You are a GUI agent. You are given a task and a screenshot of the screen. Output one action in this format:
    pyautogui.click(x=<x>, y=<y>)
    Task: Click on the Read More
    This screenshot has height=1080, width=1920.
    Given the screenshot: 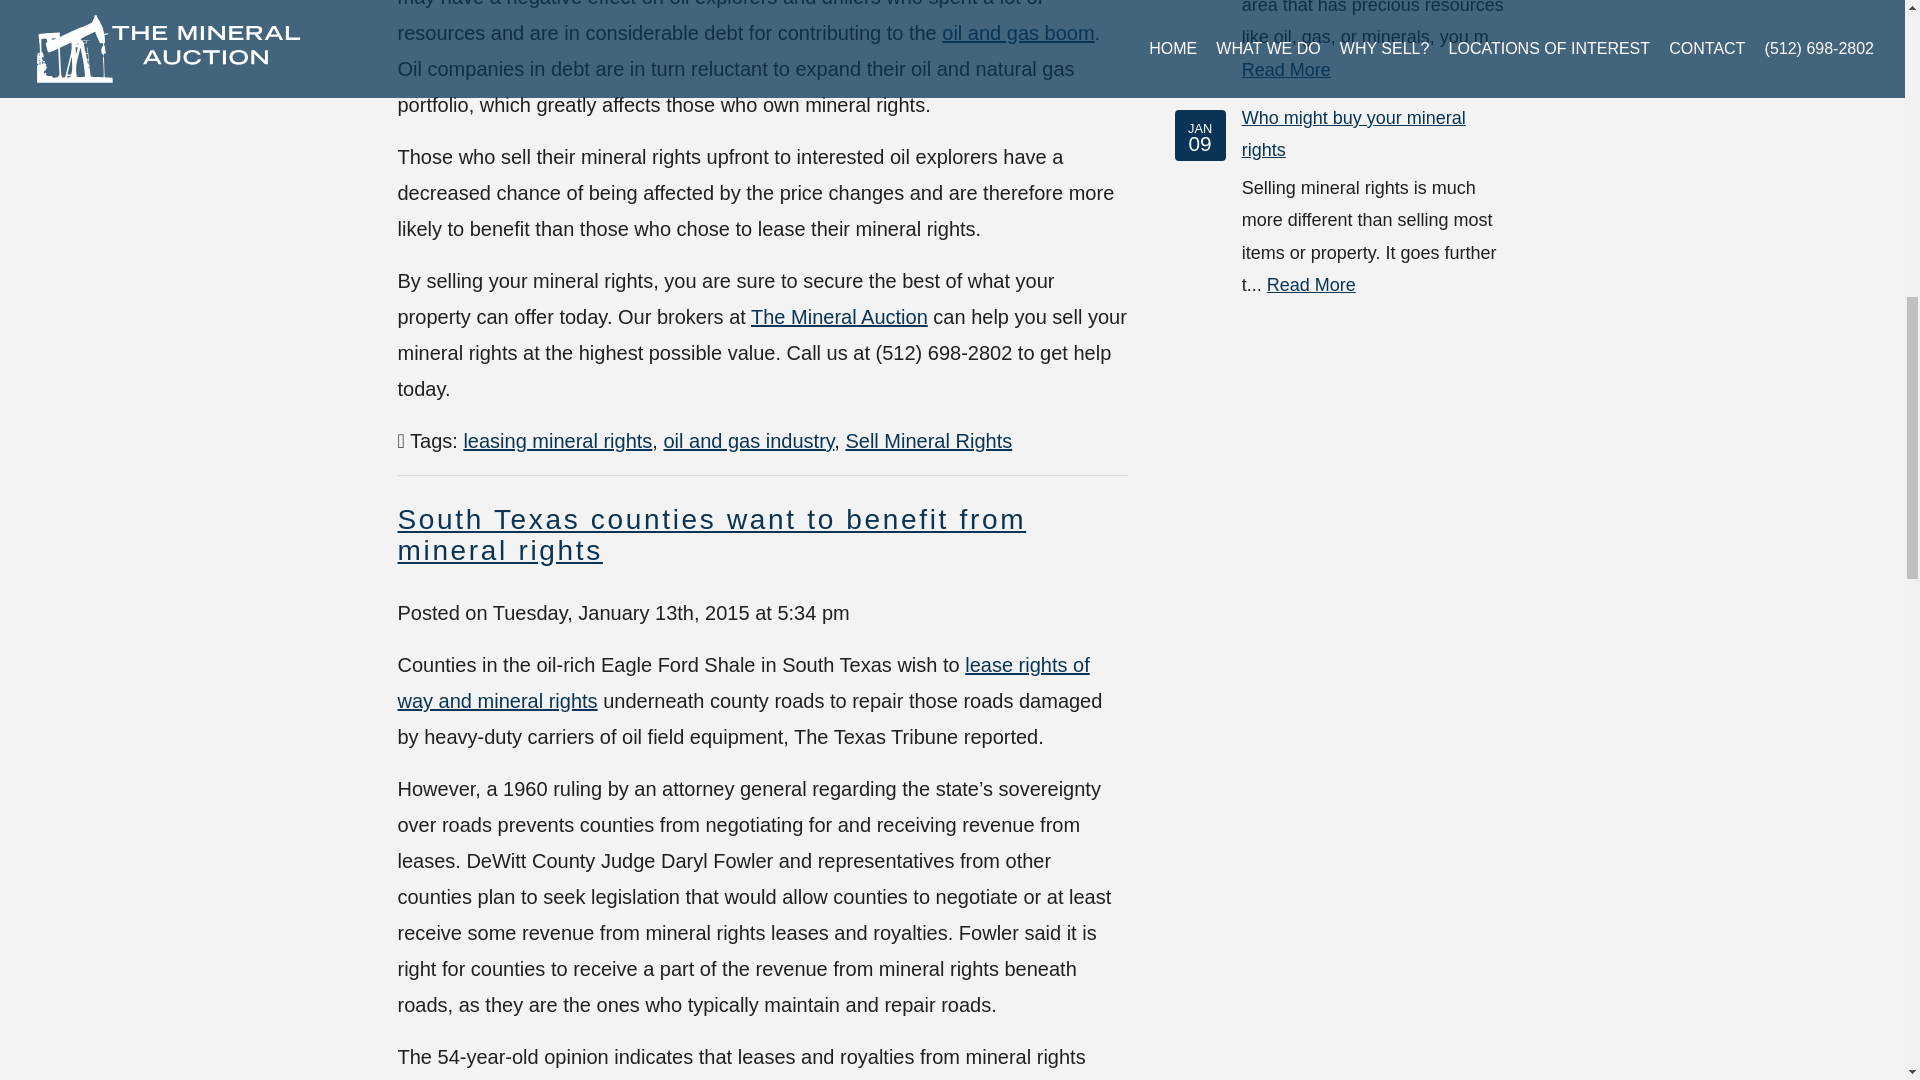 What is the action you would take?
    pyautogui.click(x=1311, y=284)
    